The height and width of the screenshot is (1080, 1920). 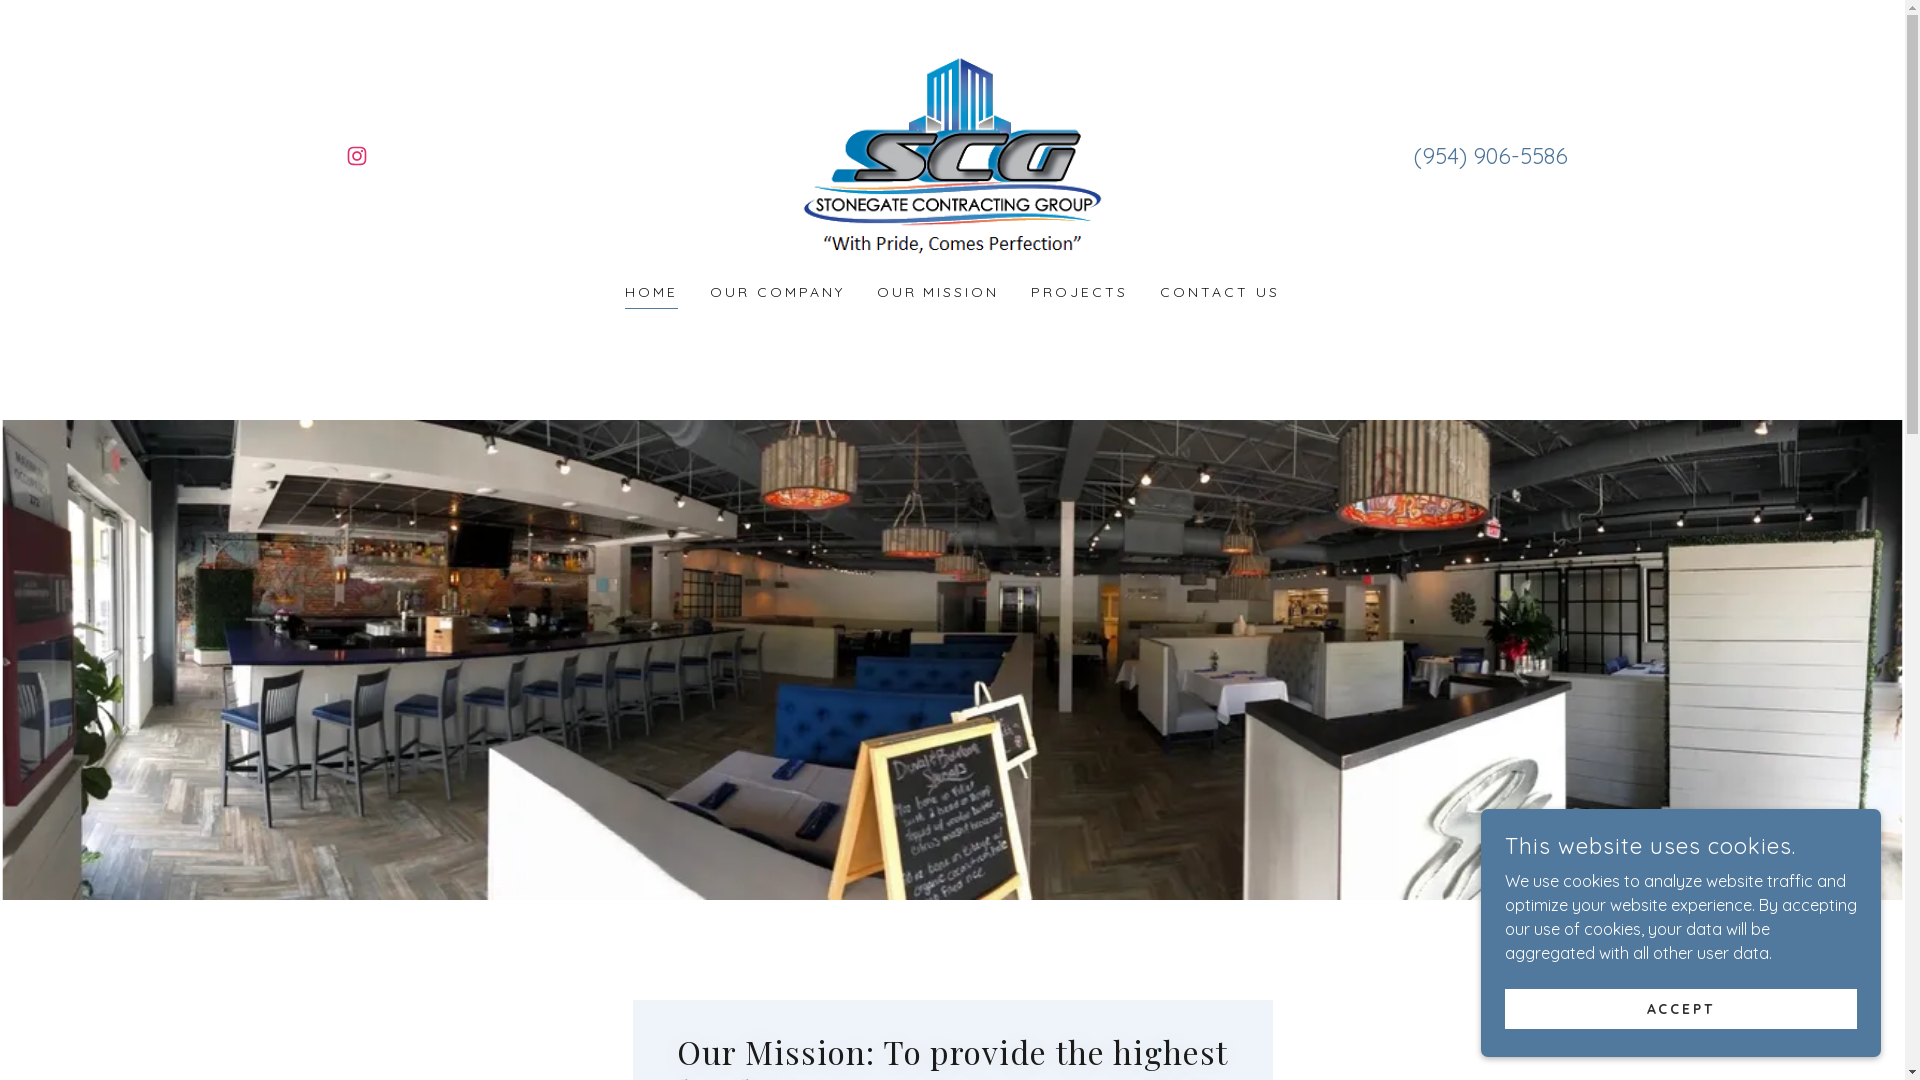 I want to click on OUR COMPANY, so click(x=778, y=292).